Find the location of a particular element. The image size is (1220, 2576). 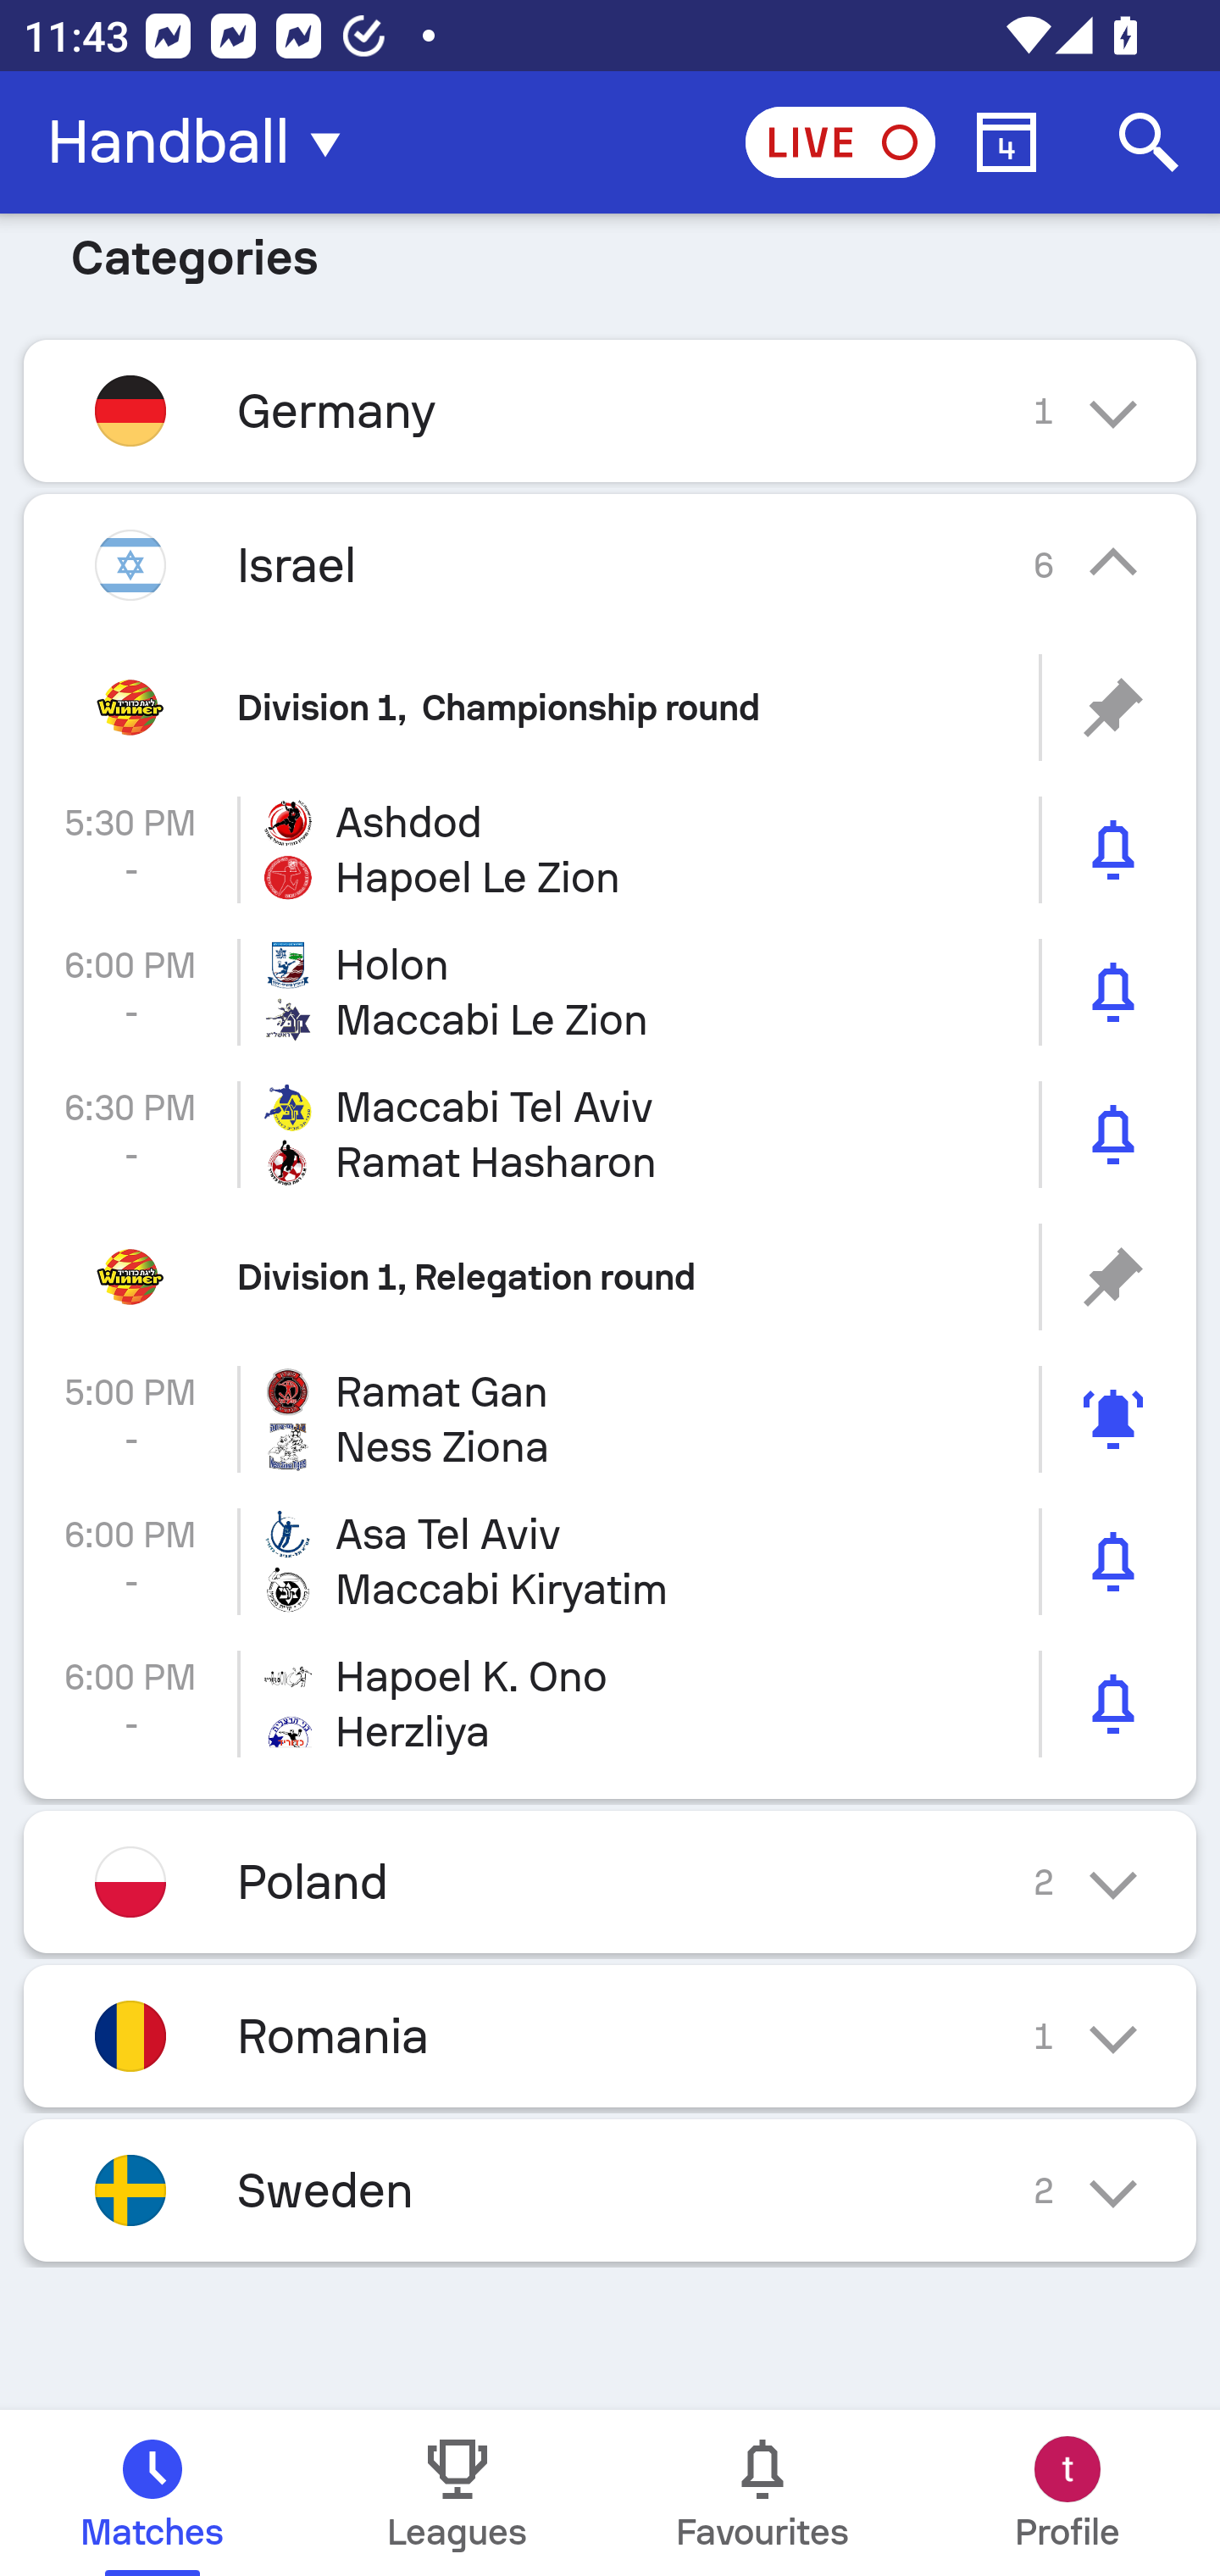

6:00 PM - Hapoel K. Ono Herzliya is located at coordinates (610, 1703).